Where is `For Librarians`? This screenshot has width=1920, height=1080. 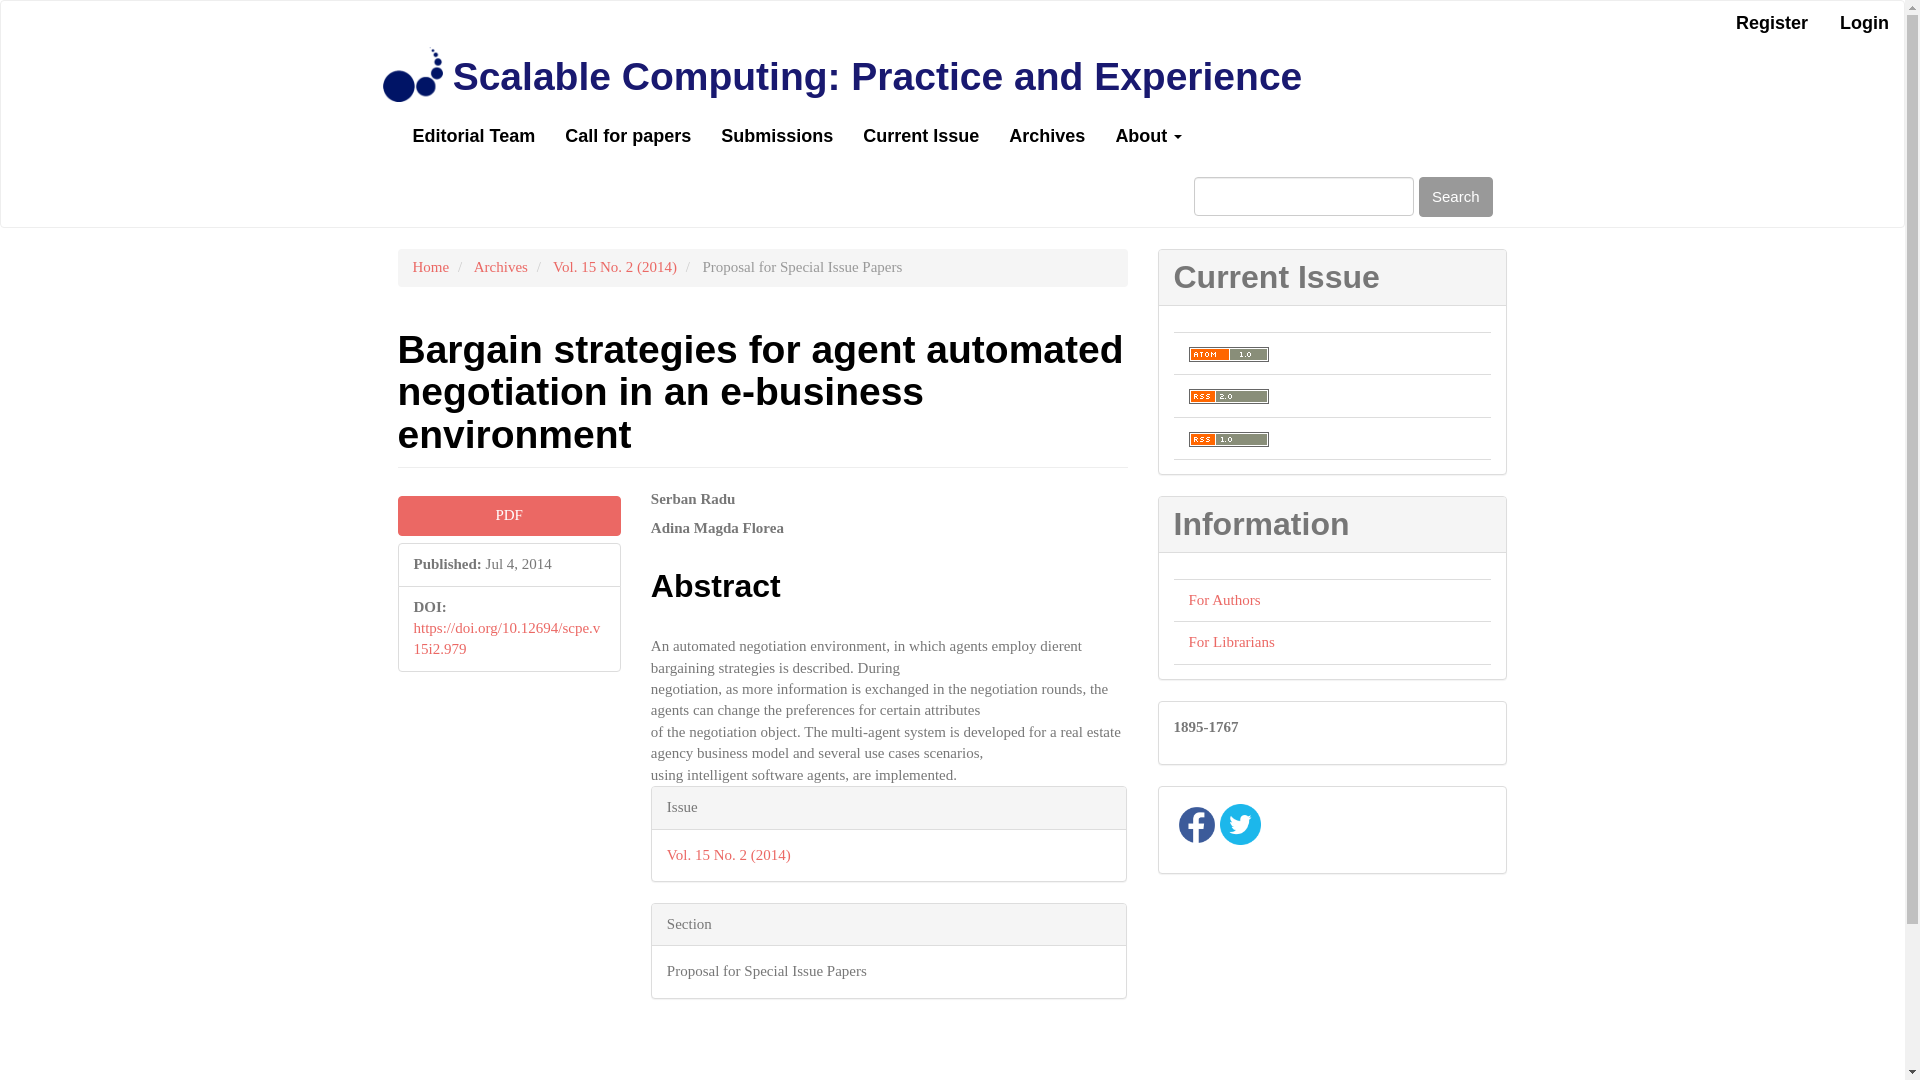 For Librarians is located at coordinates (1231, 642).